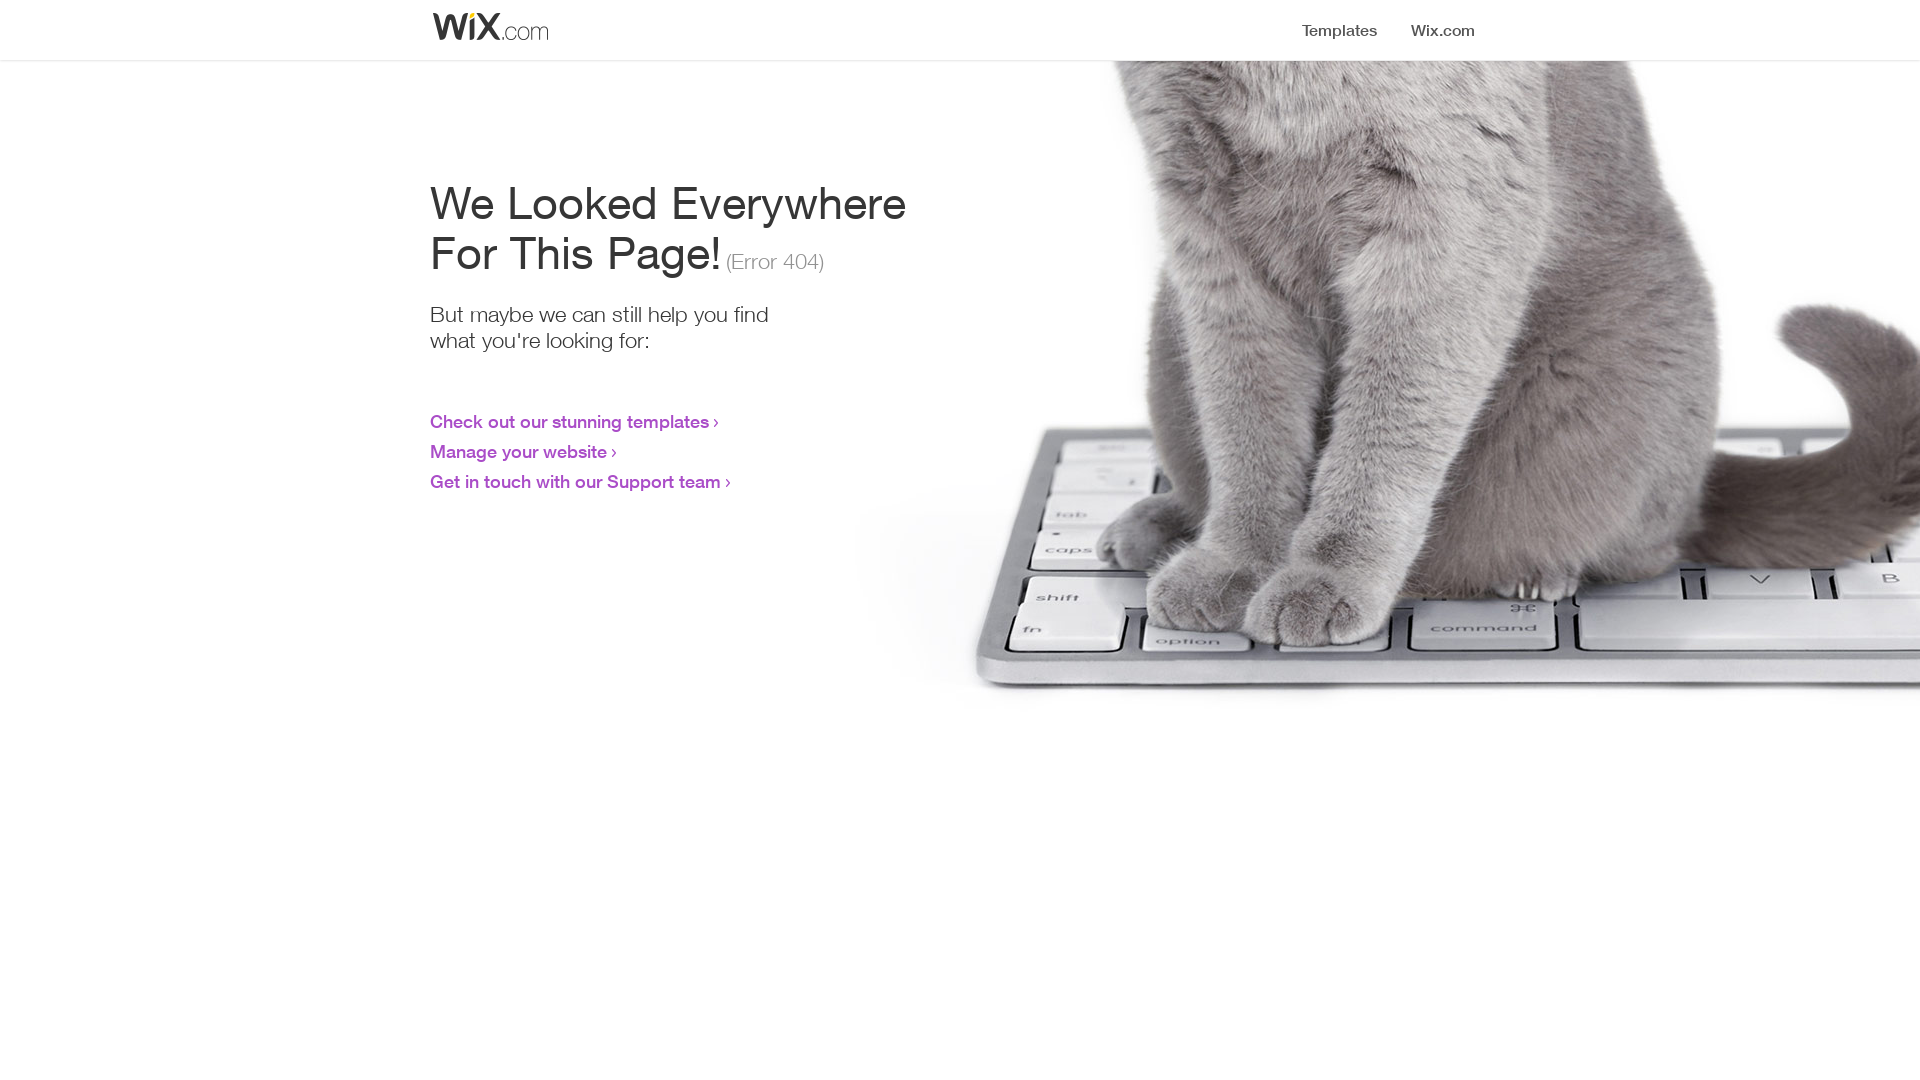  Describe the element at coordinates (518, 451) in the screenshot. I see `Manage your website` at that location.